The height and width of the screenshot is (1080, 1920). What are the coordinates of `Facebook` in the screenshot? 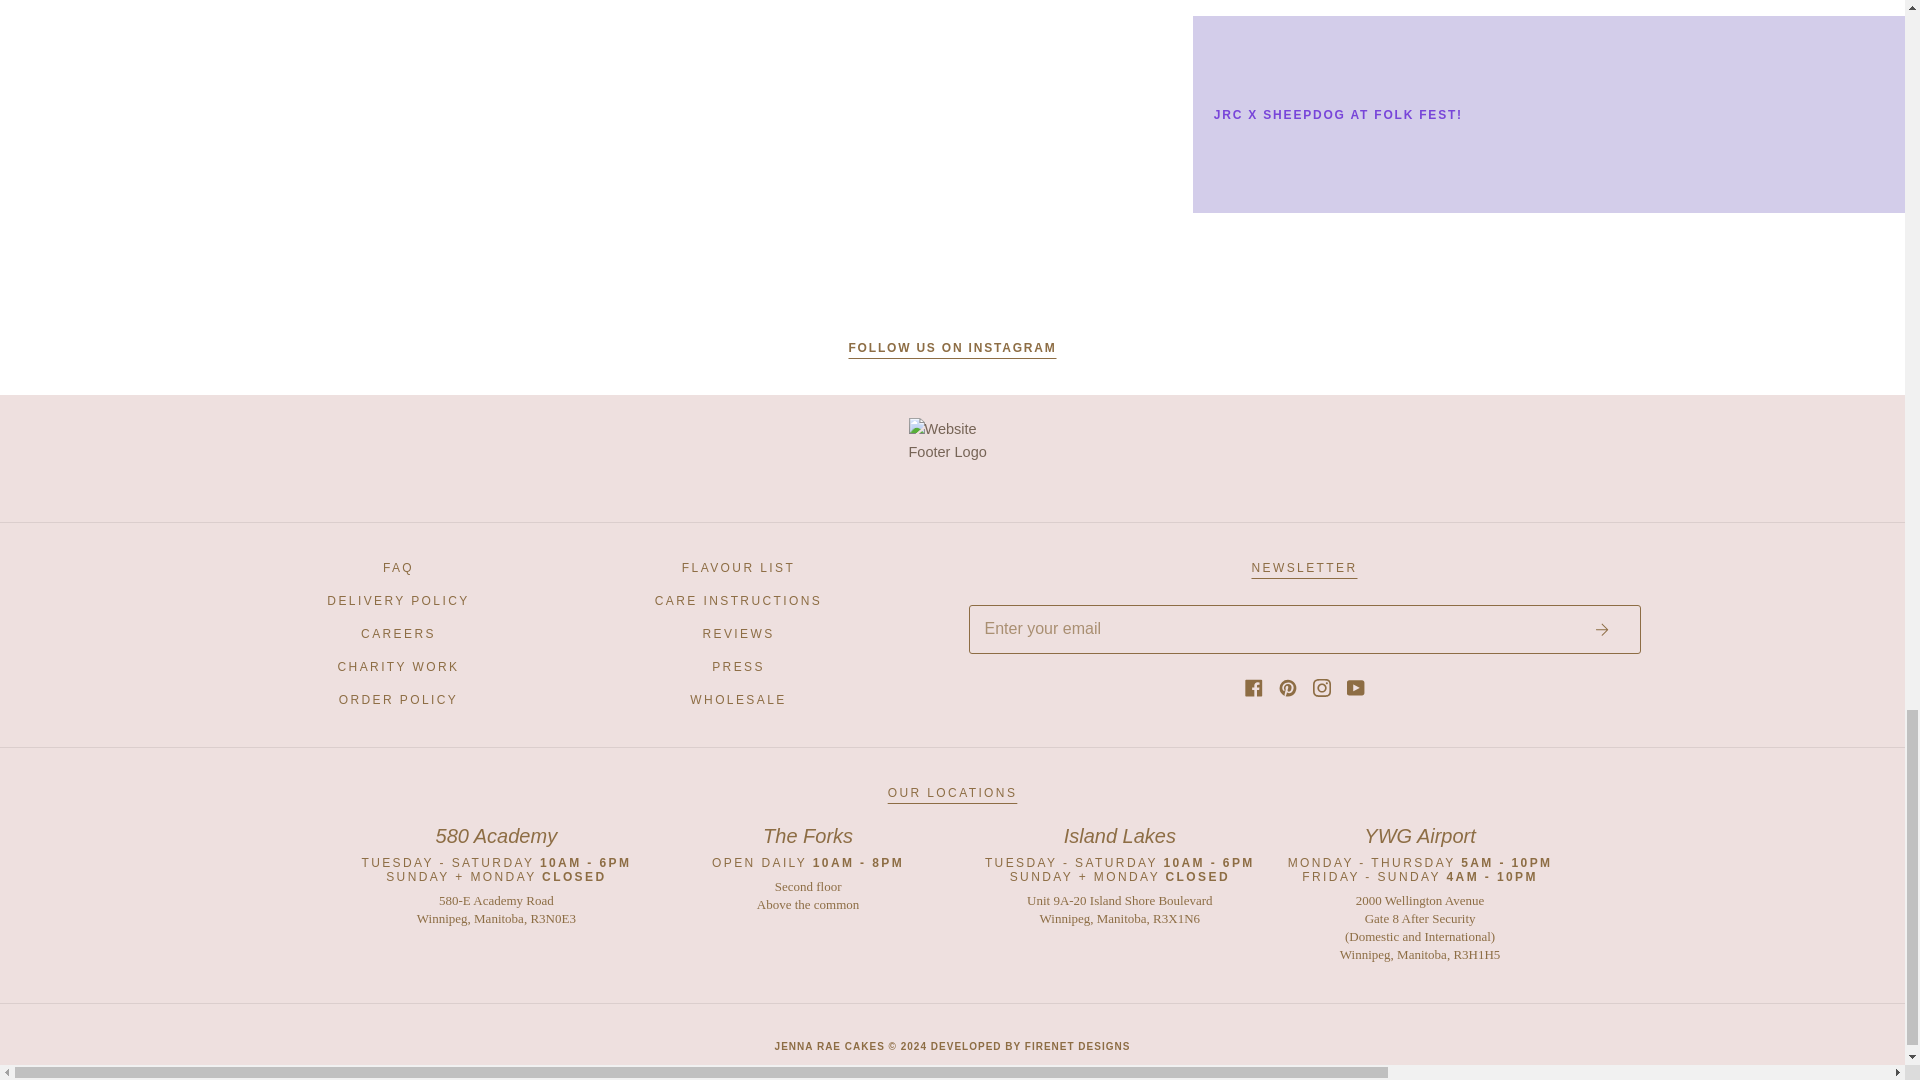 It's located at (1252, 687).